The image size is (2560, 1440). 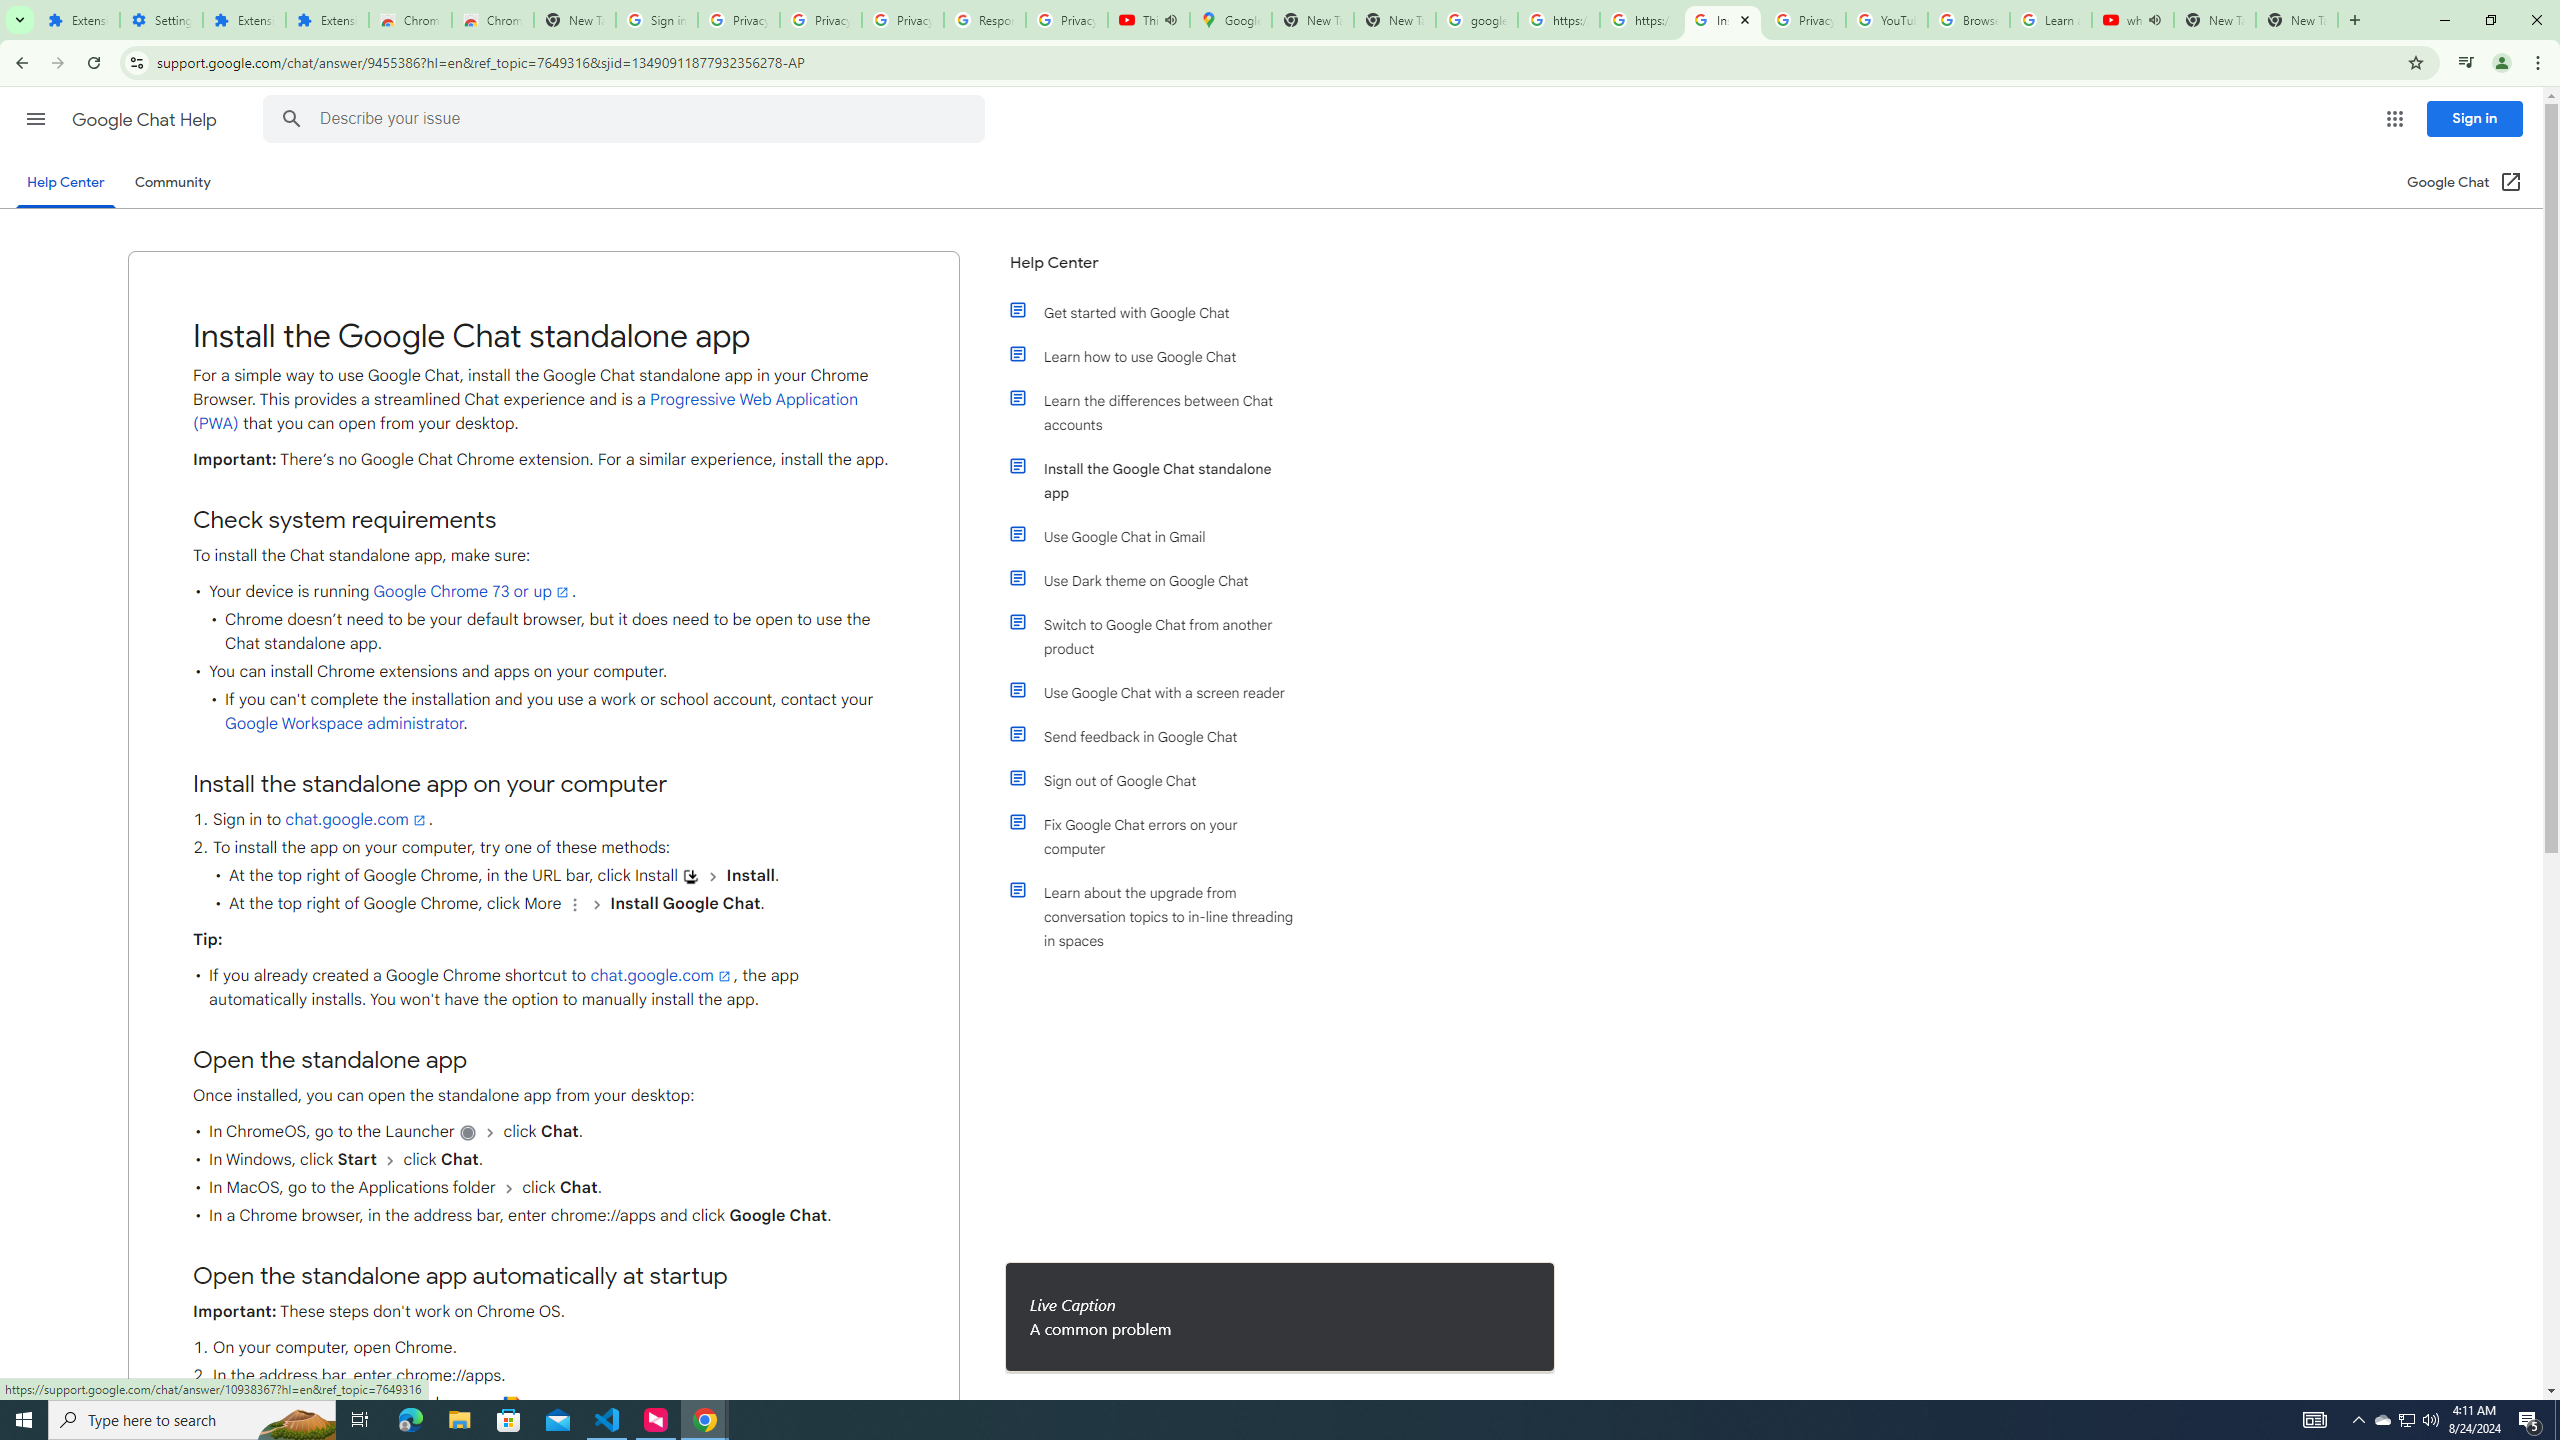 What do you see at coordinates (1163, 356) in the screenshot?
I see `Learn how to use Google Chat` at bounding box center [1163, 356].